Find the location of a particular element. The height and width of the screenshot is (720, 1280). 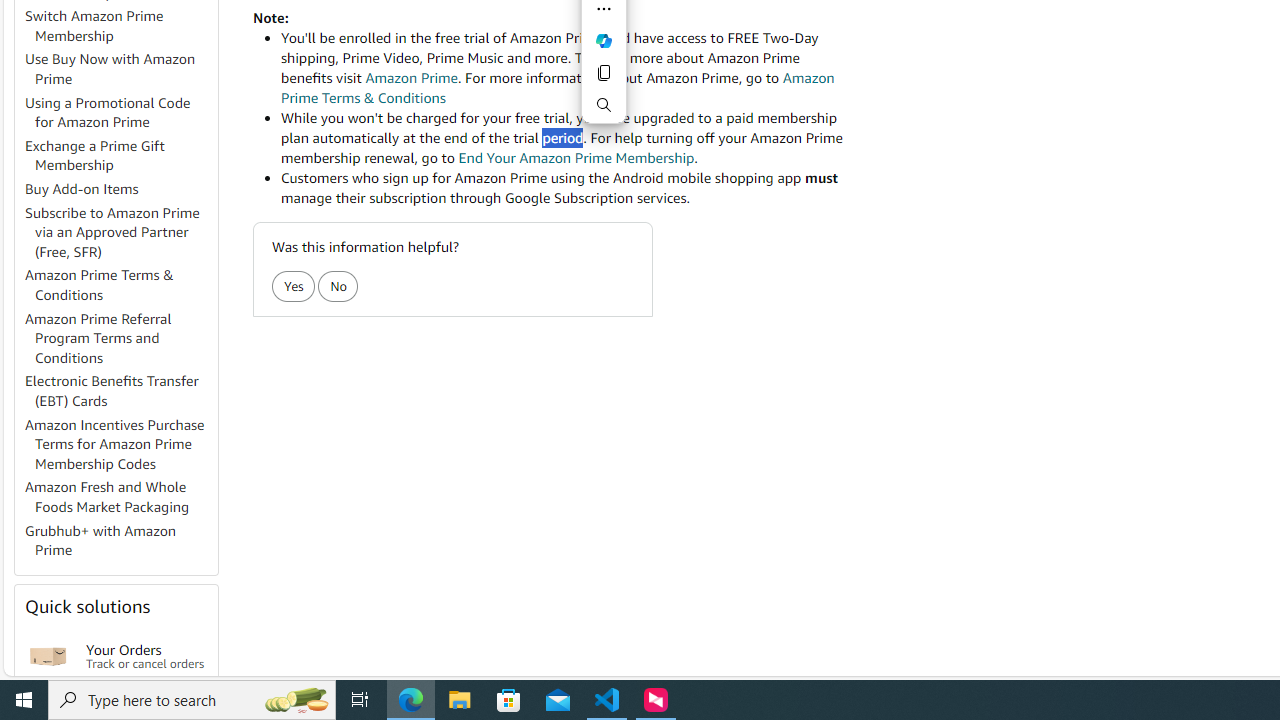

Switch Amazon Prime Membership is located at coordinates (120, 26).